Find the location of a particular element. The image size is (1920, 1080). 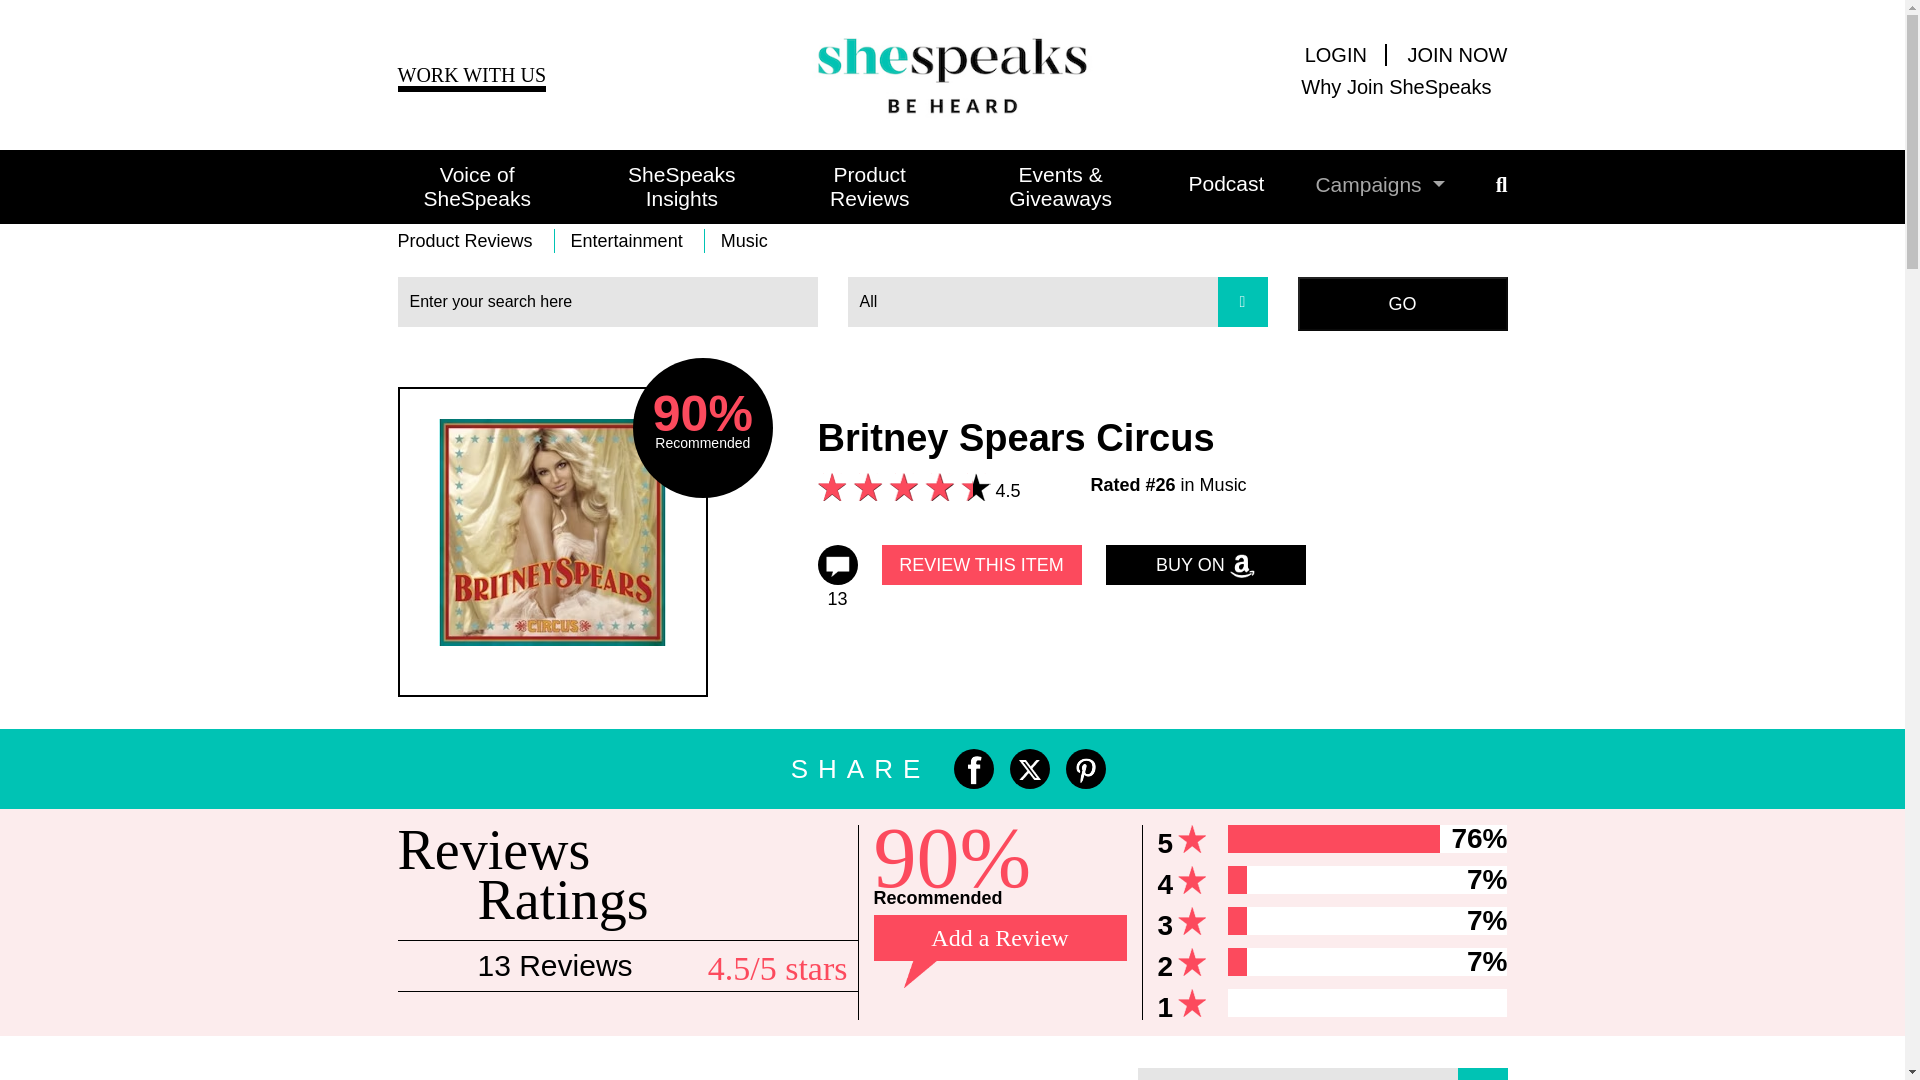

Product Reviews is located at coordinates (844, 186).